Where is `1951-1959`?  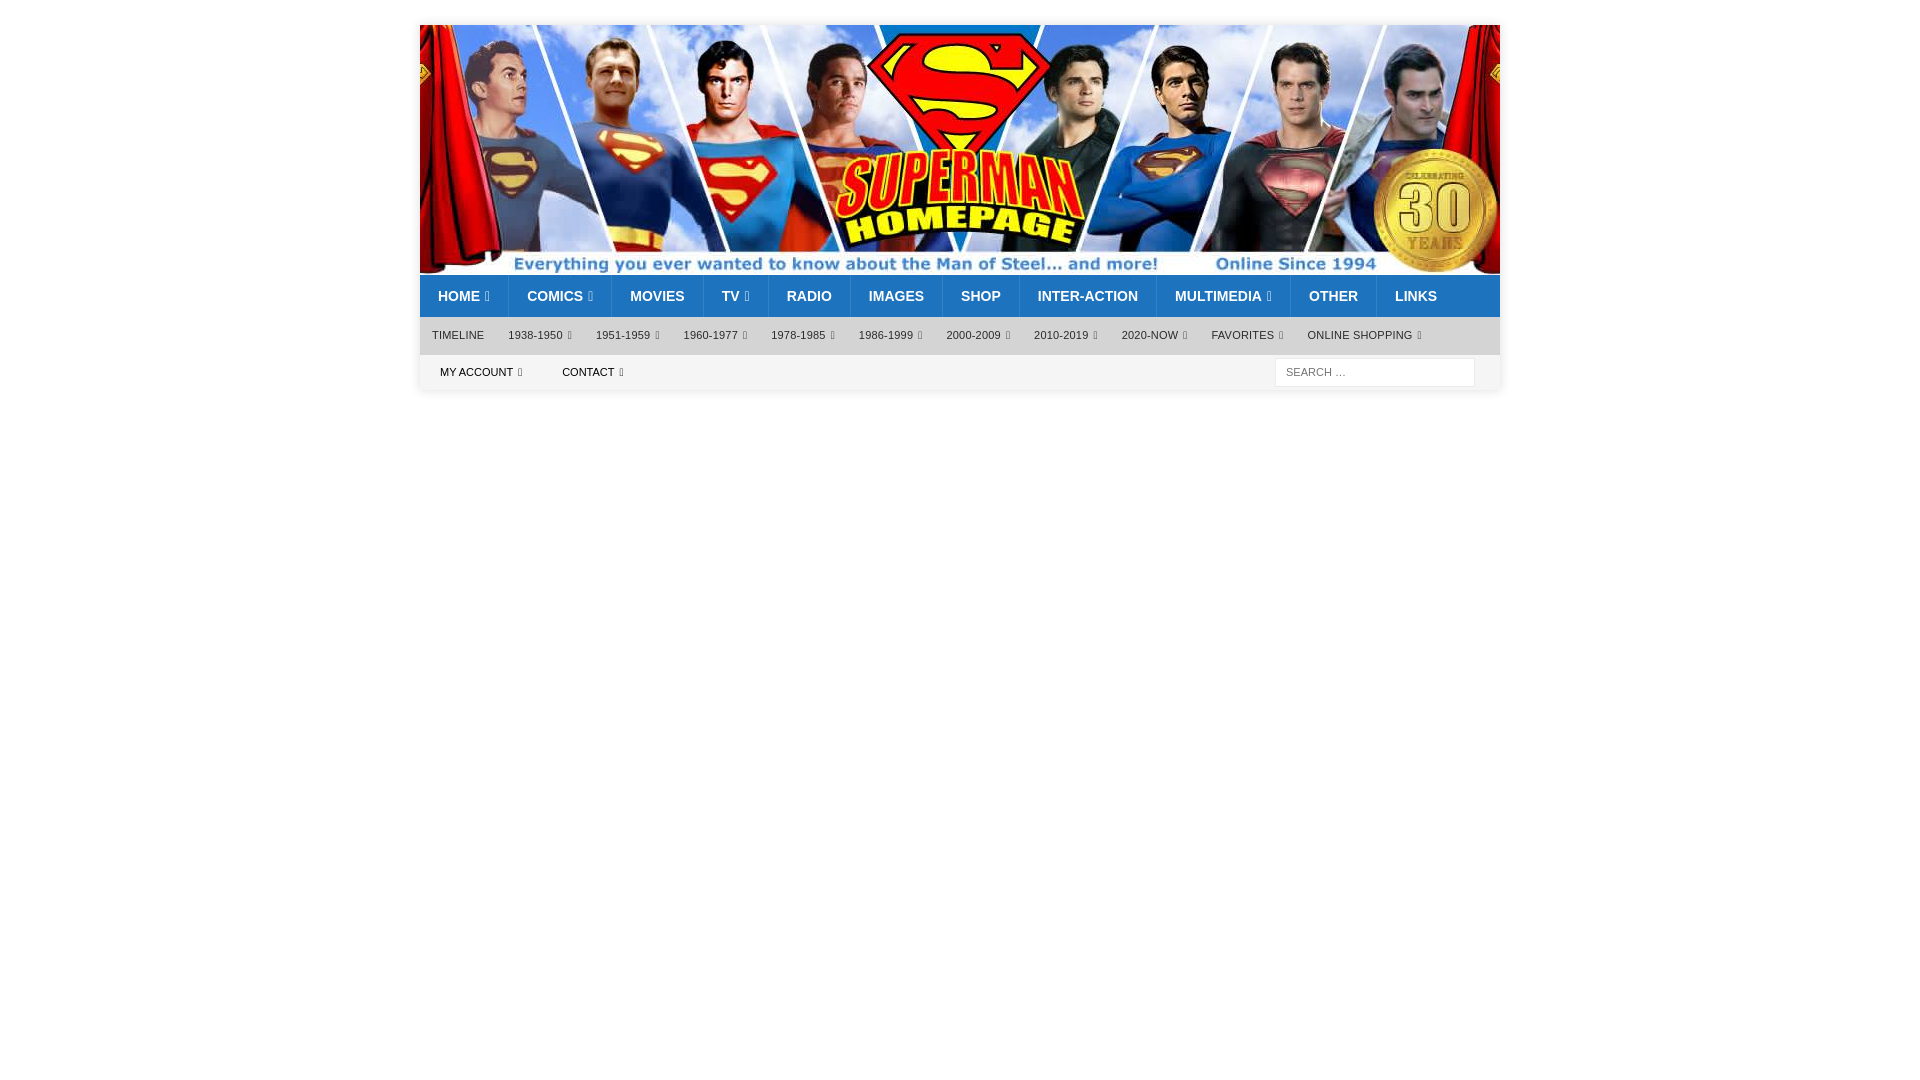 1951-1959 is located at coordinates (628, 336).